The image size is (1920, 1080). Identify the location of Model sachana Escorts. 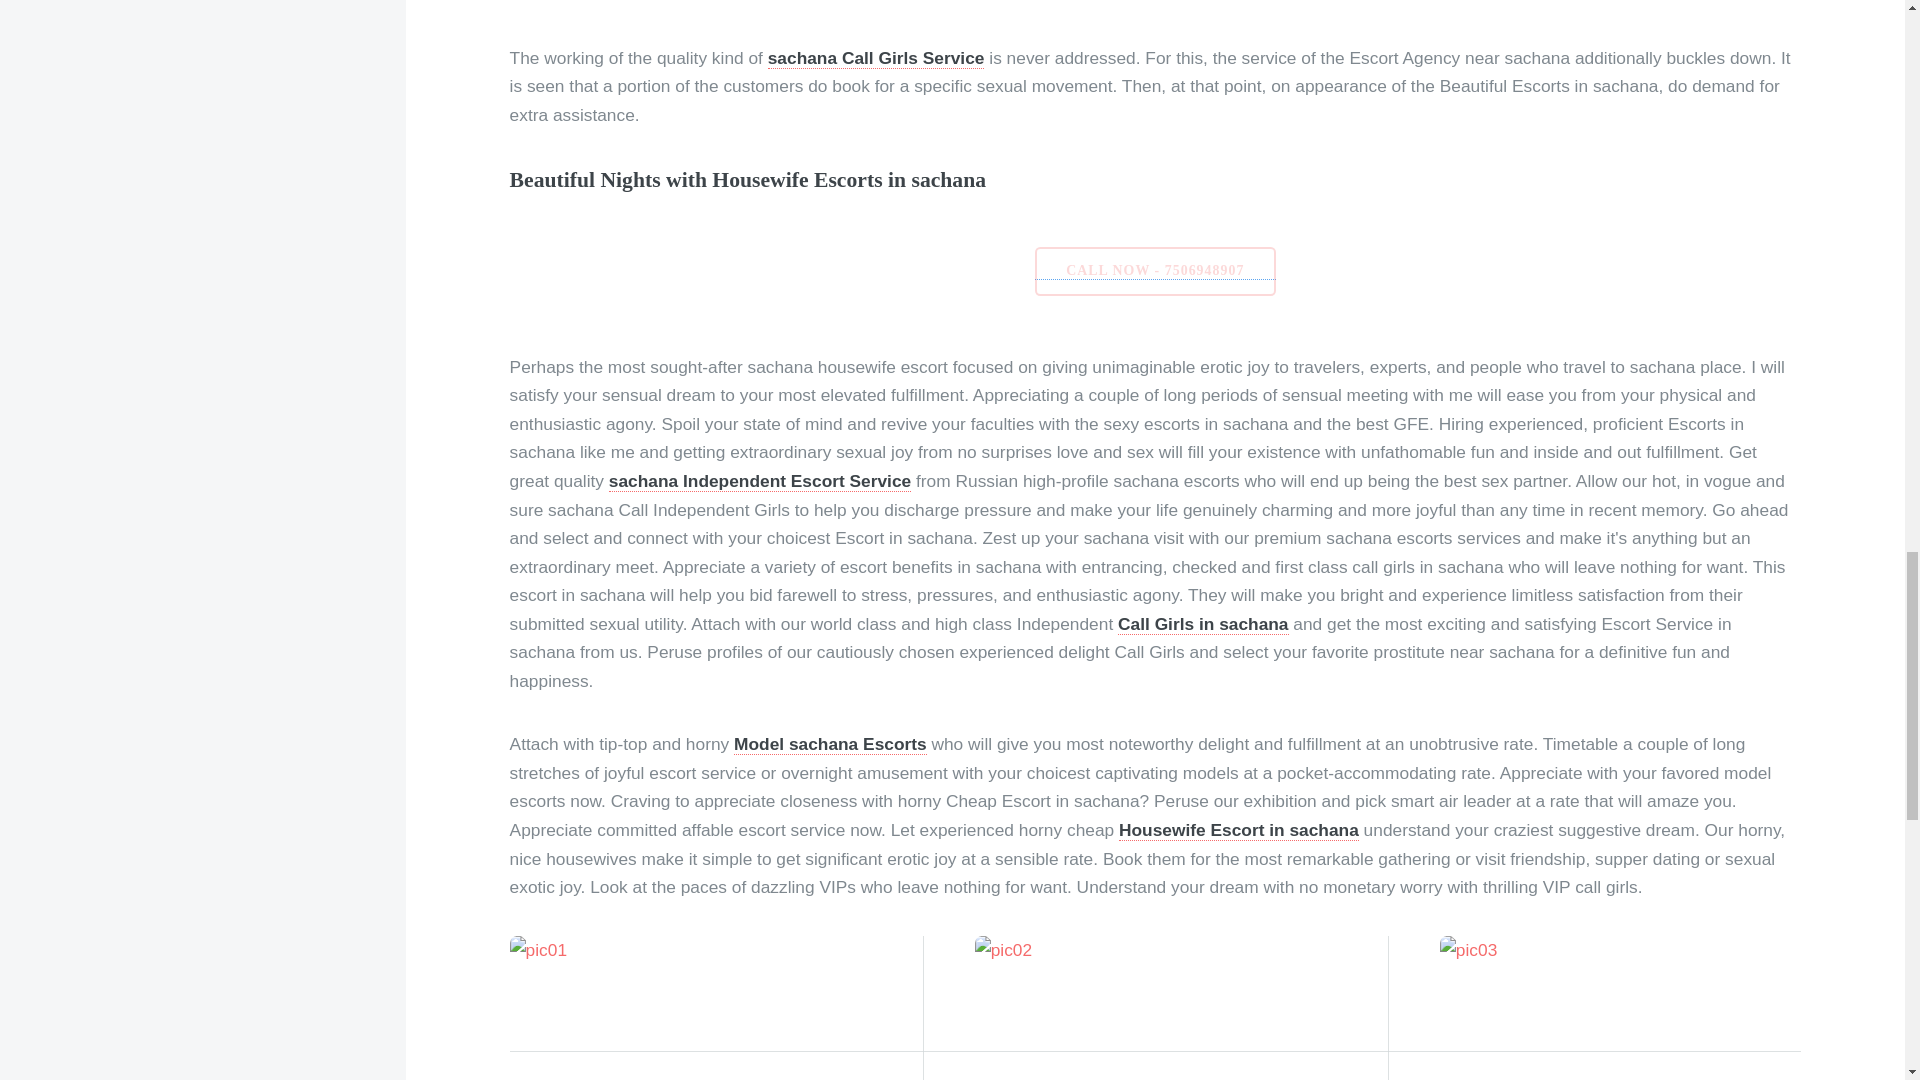
(830, 744).